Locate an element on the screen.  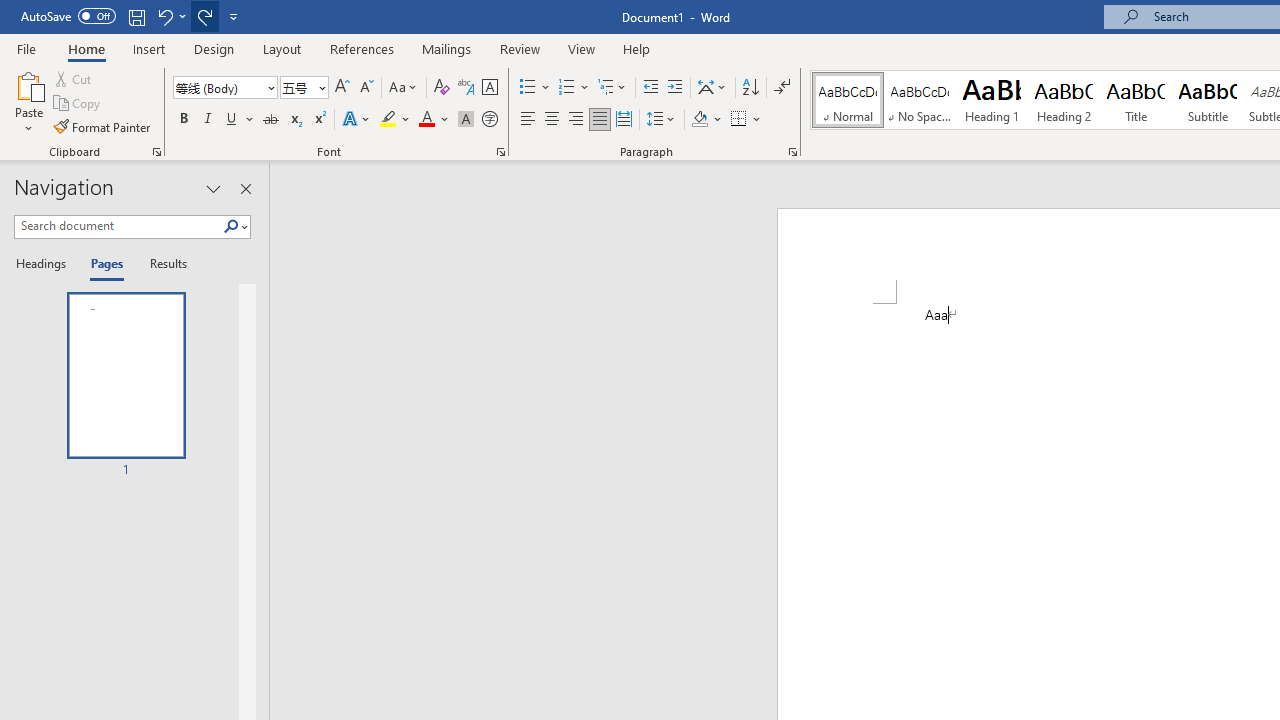
Text Highlight Color Yellow is located at coordinates (388, 120).